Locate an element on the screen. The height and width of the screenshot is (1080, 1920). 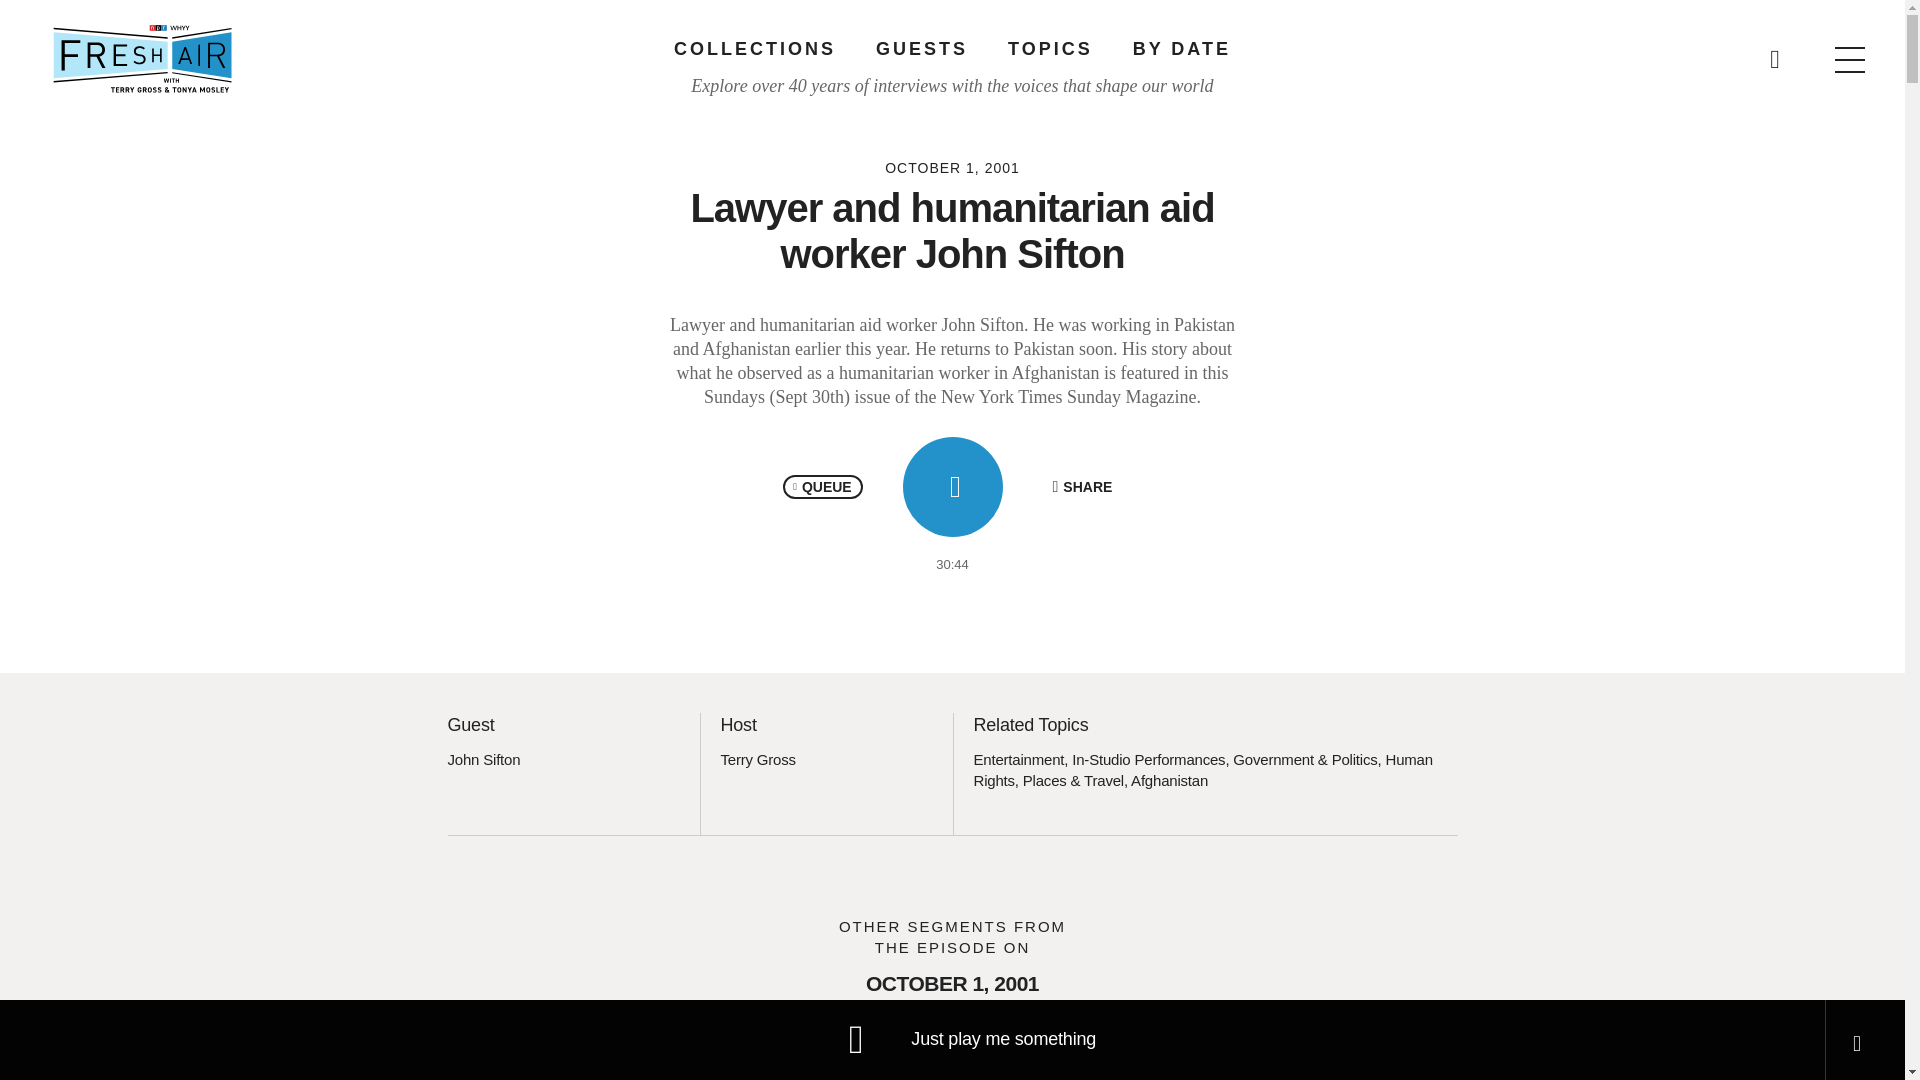
Terry Gross is located at coordinates (757, 758).